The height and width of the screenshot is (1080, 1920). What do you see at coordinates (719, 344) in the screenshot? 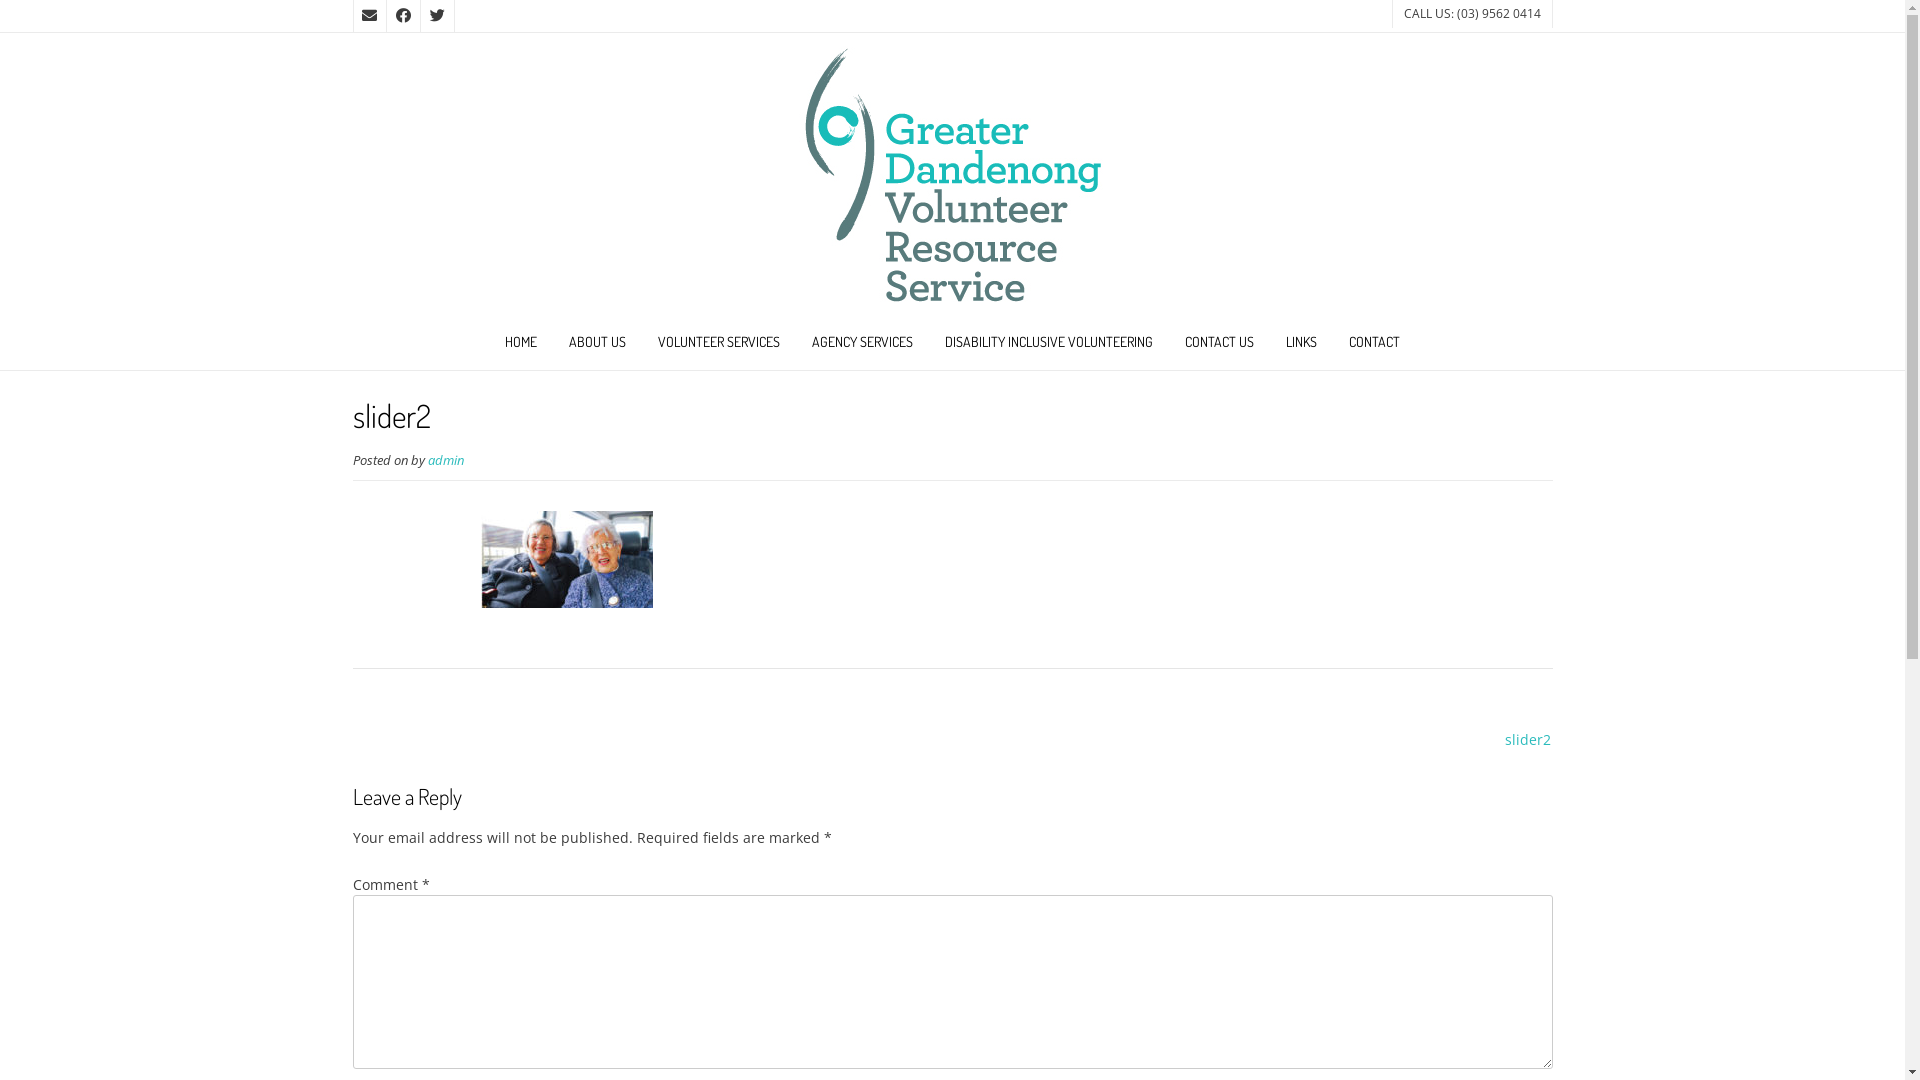
I see `VOLUNTEER SERVICES` at bounding box center [719, 344].